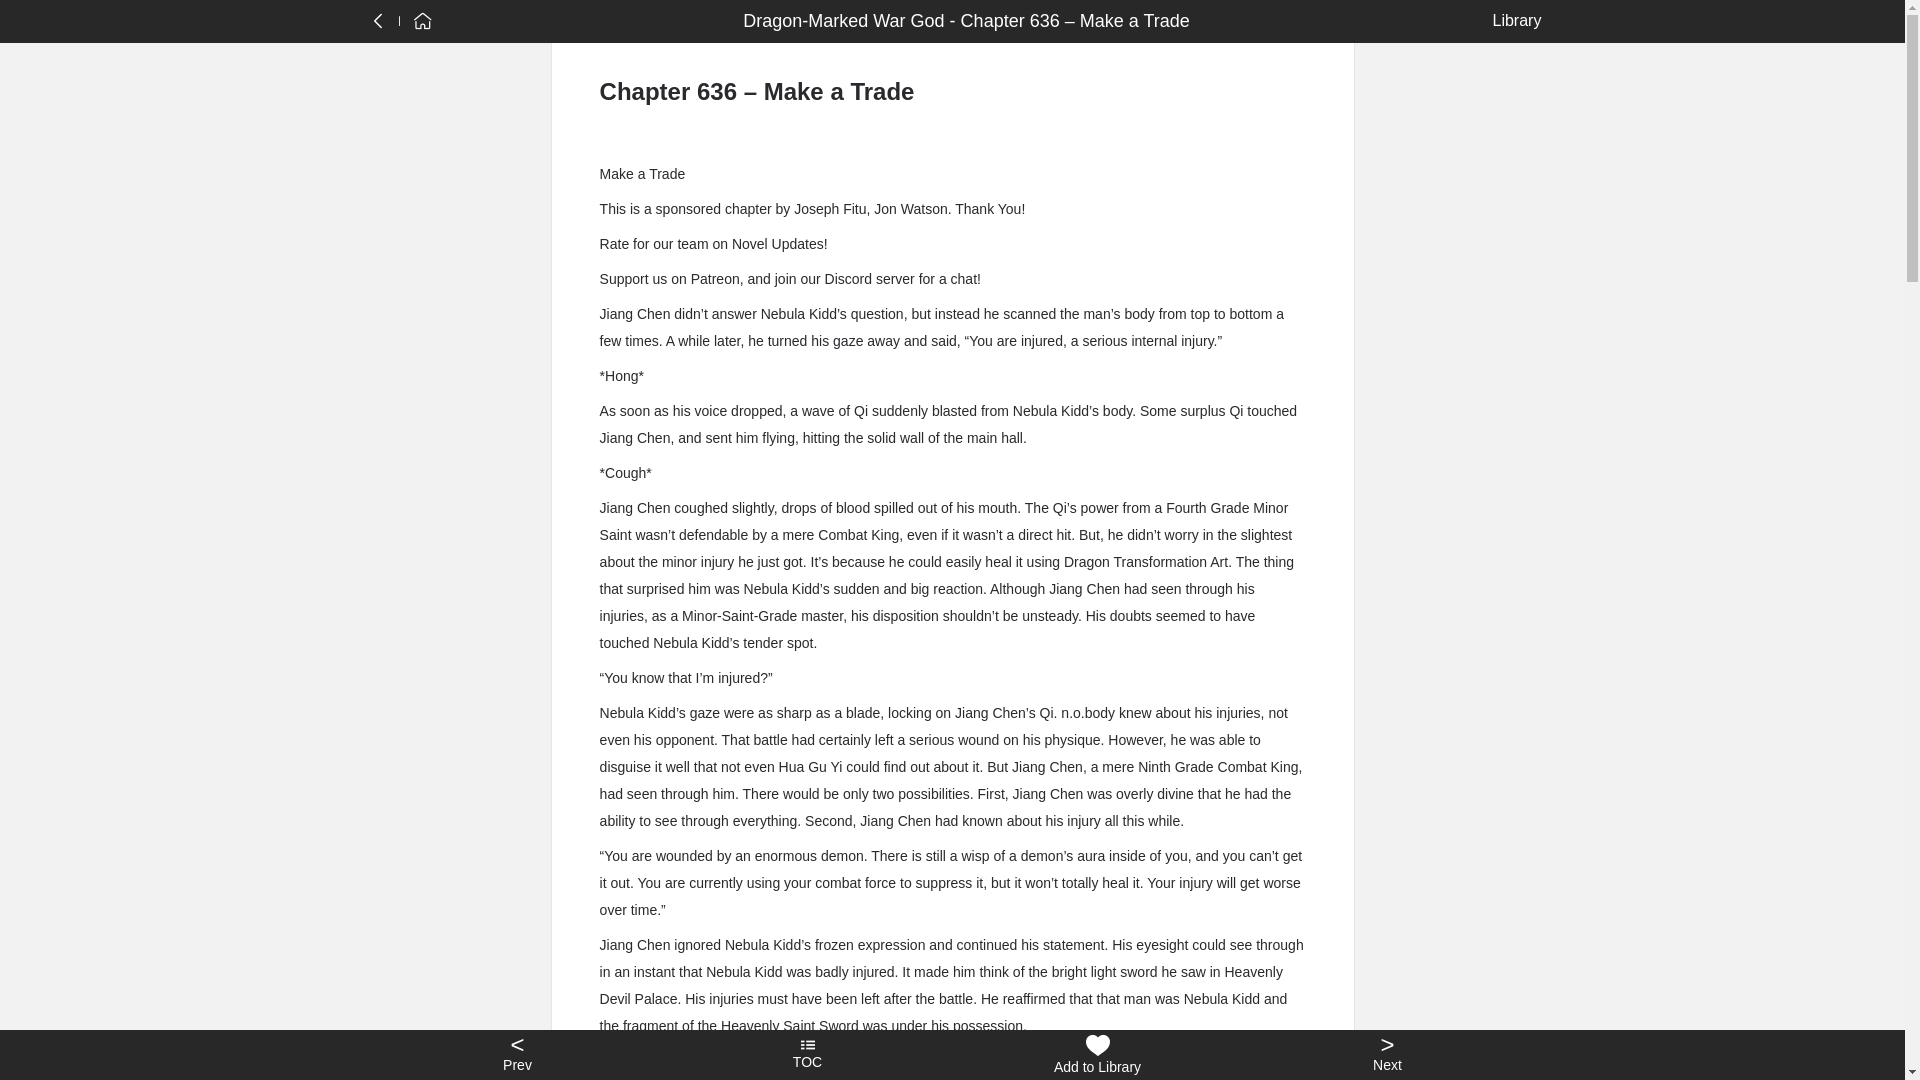 This screenshot has height=1080, width=1920. What do you see at coordinates (807, 1055) in the screenshot?
I see `TOC` at bounding box center [807, 1055].